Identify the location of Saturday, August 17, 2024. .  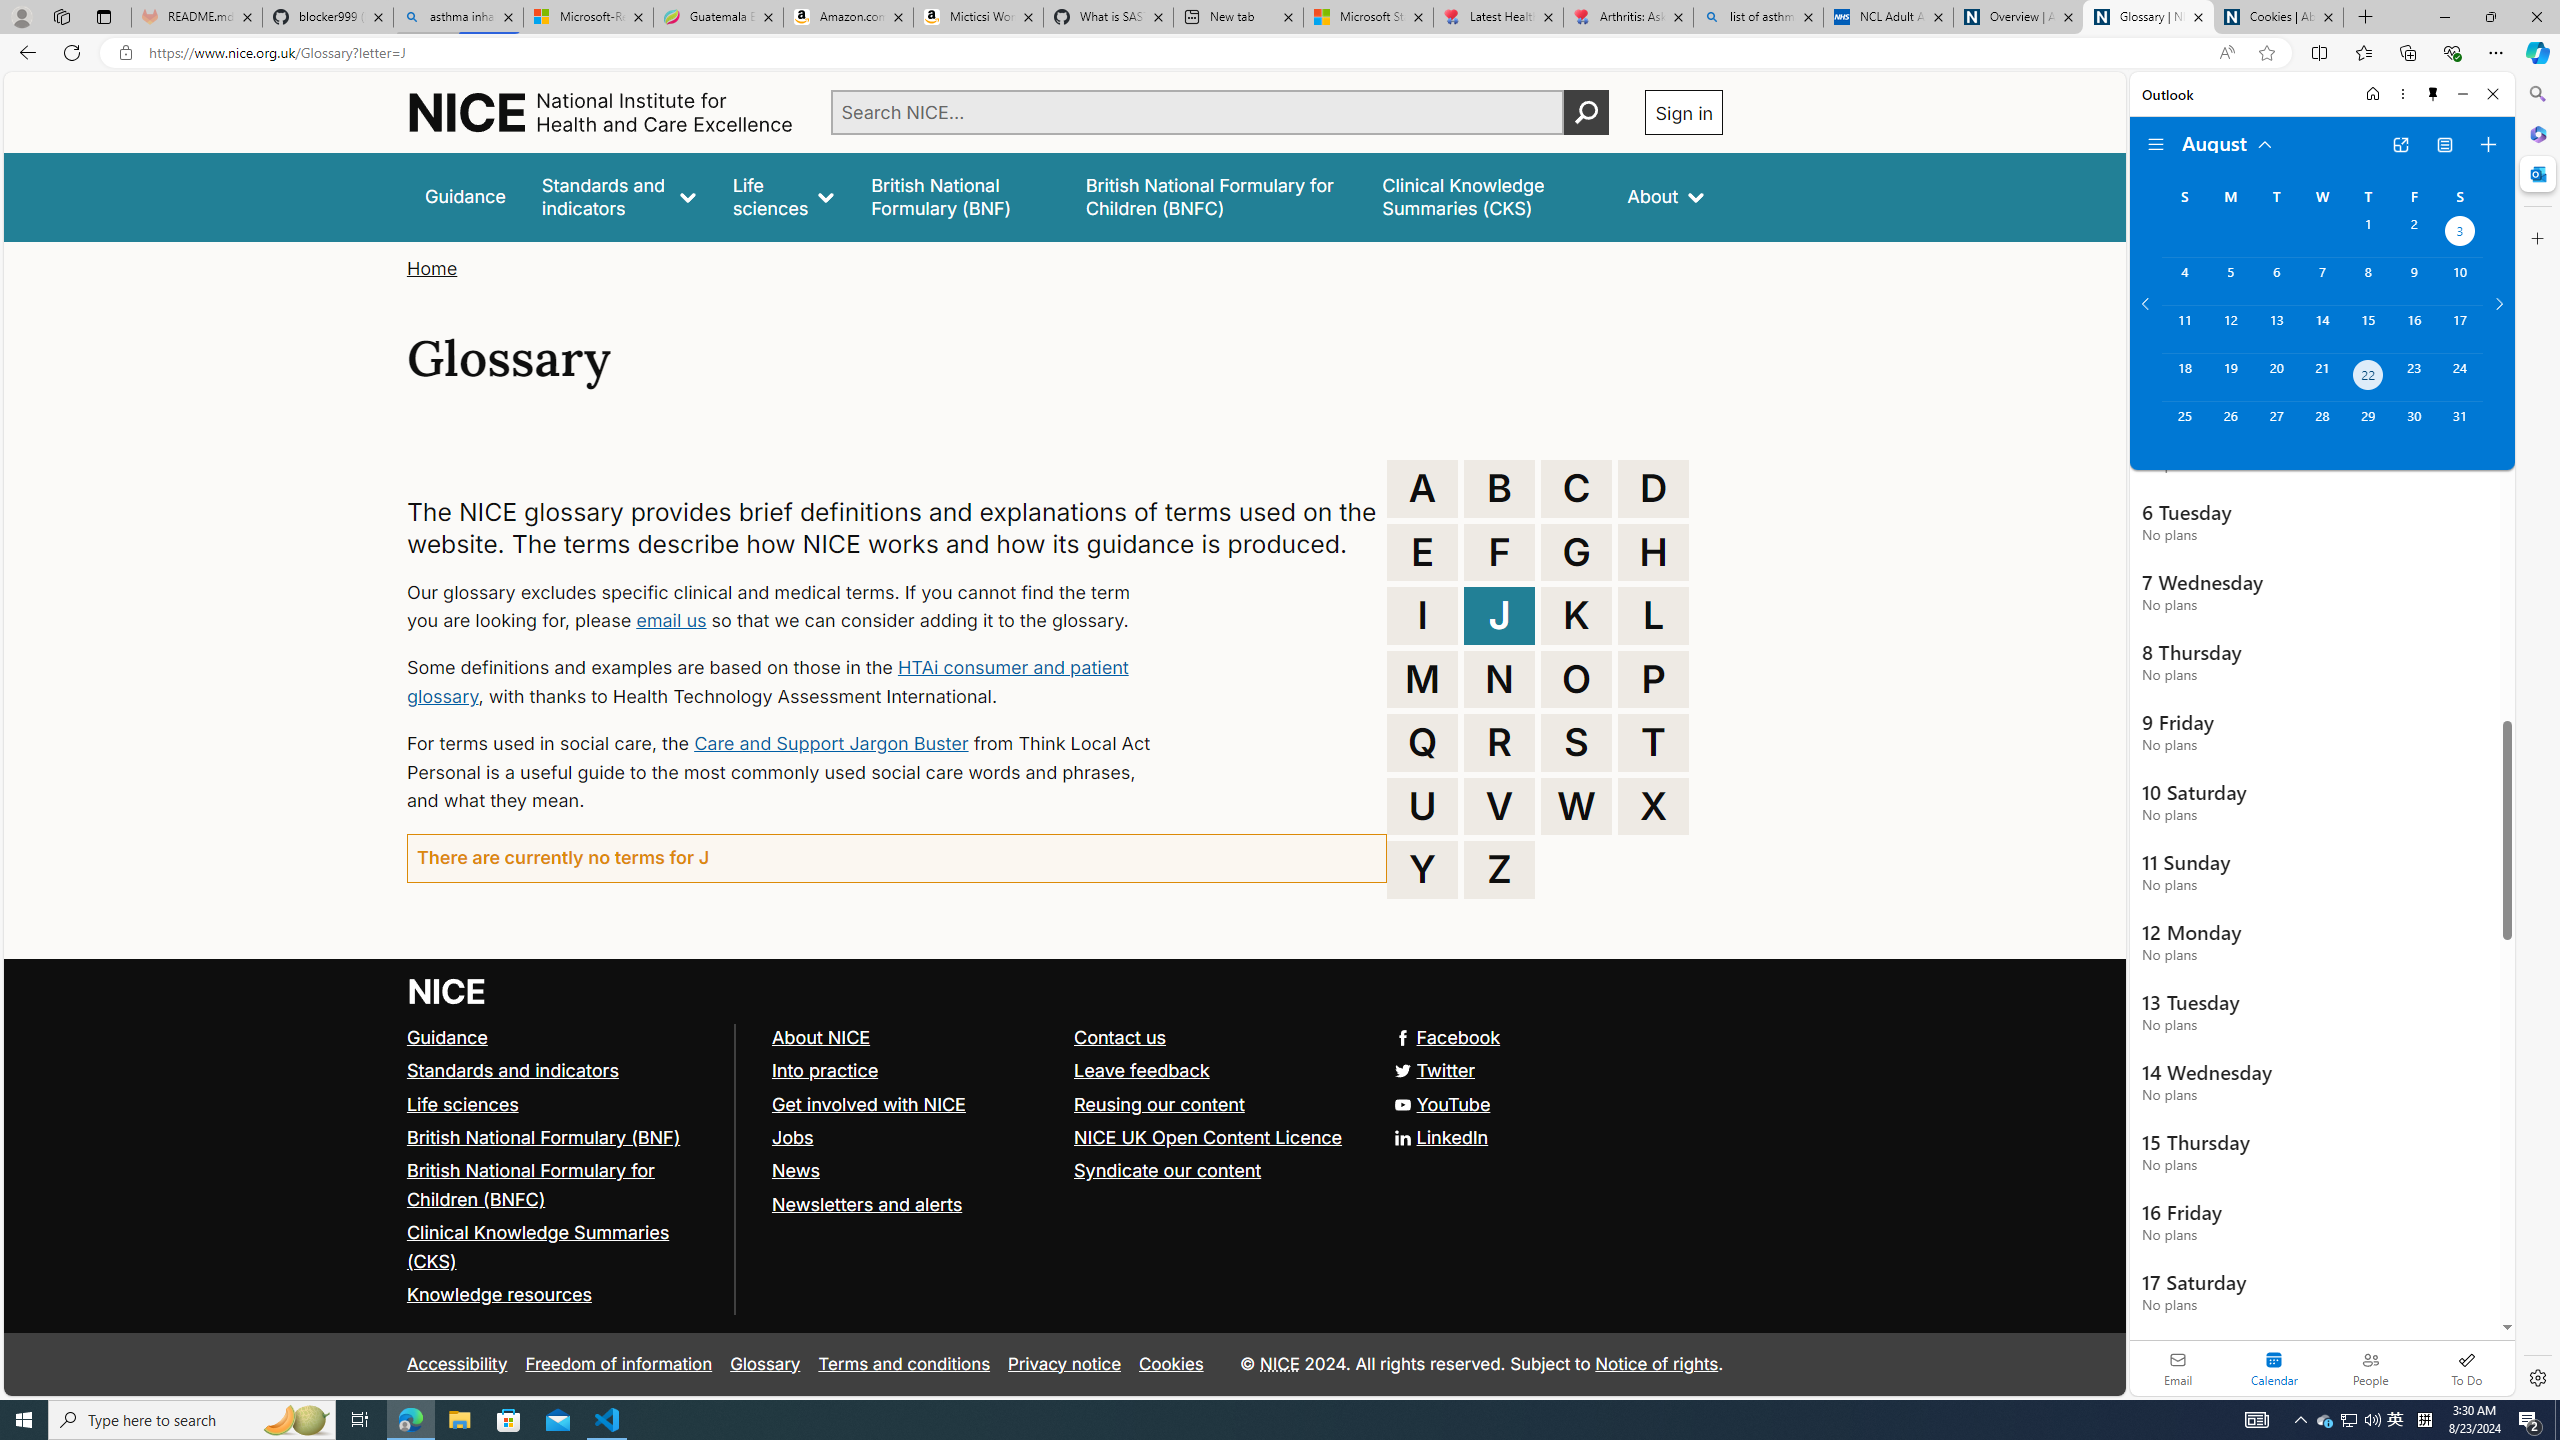
(2460, 328).